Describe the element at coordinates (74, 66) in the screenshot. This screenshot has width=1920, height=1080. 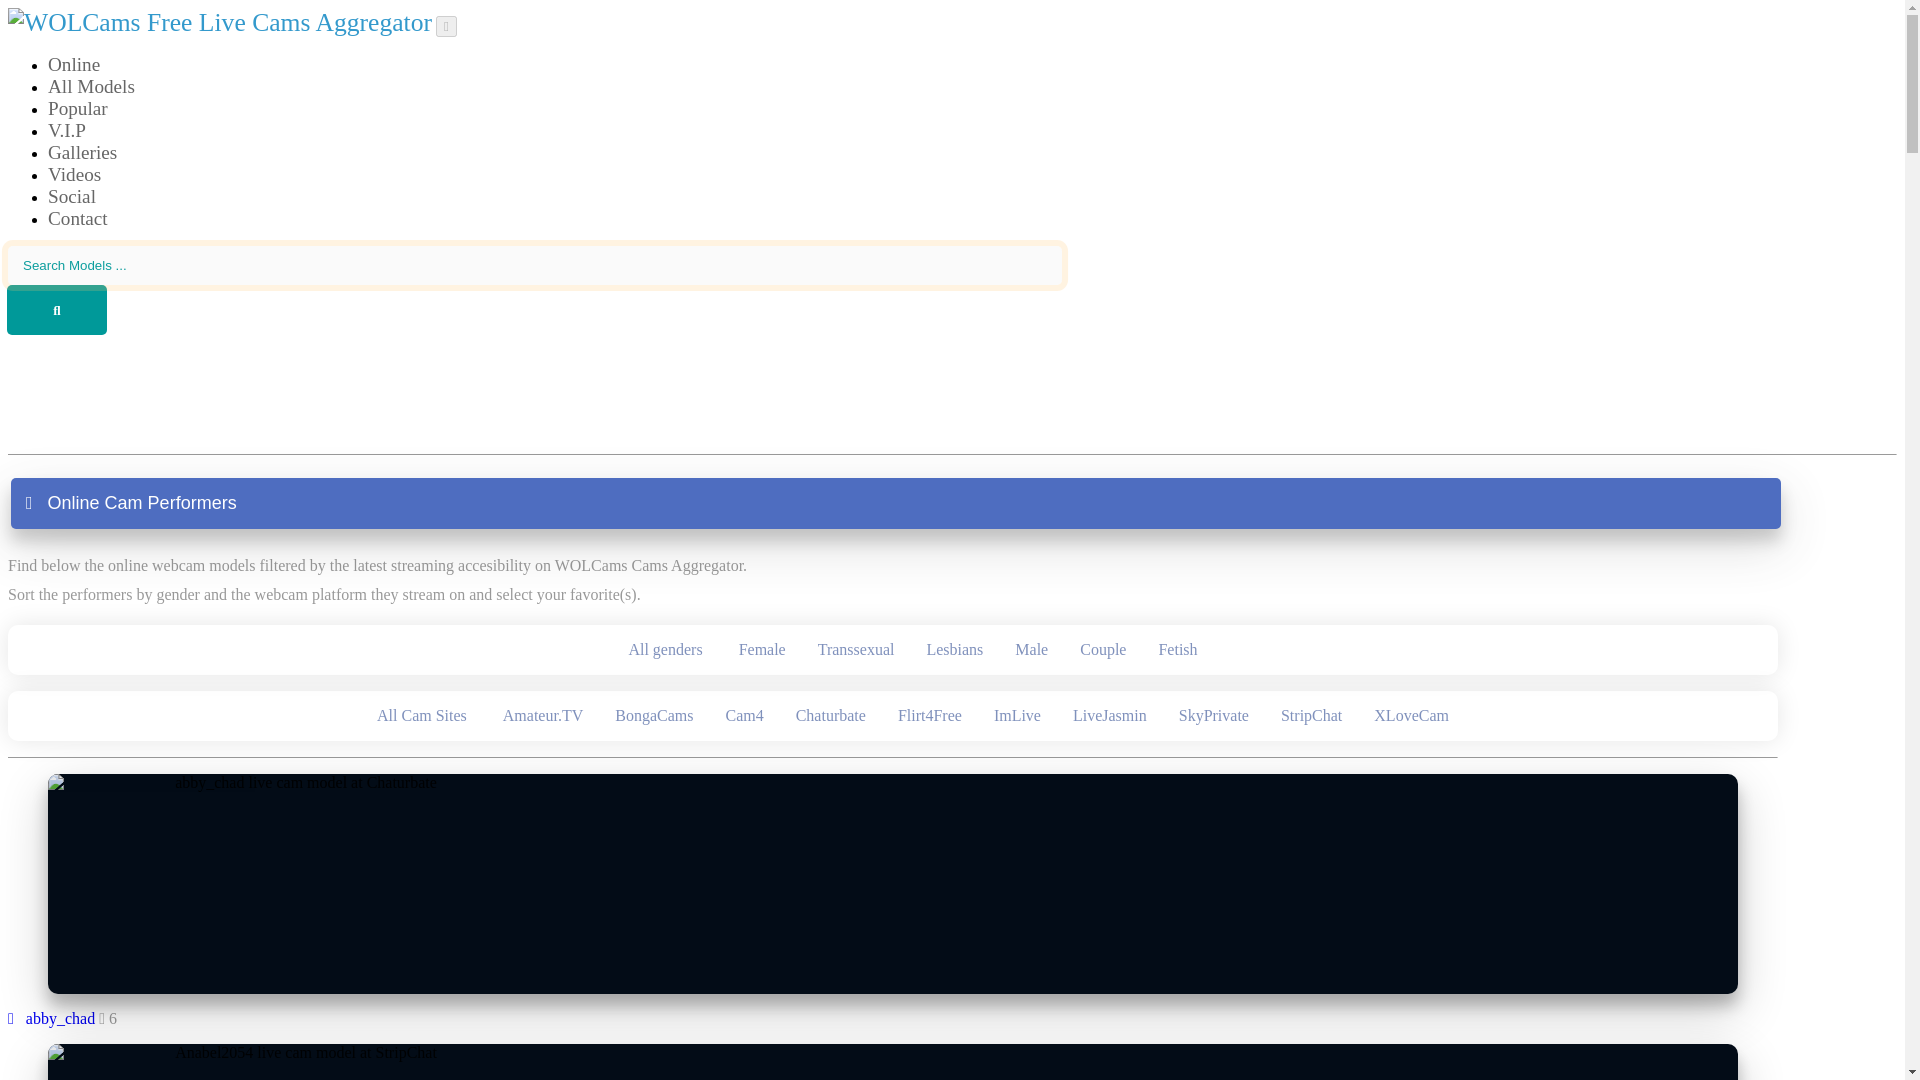
I see `Online WebCams` at that location.